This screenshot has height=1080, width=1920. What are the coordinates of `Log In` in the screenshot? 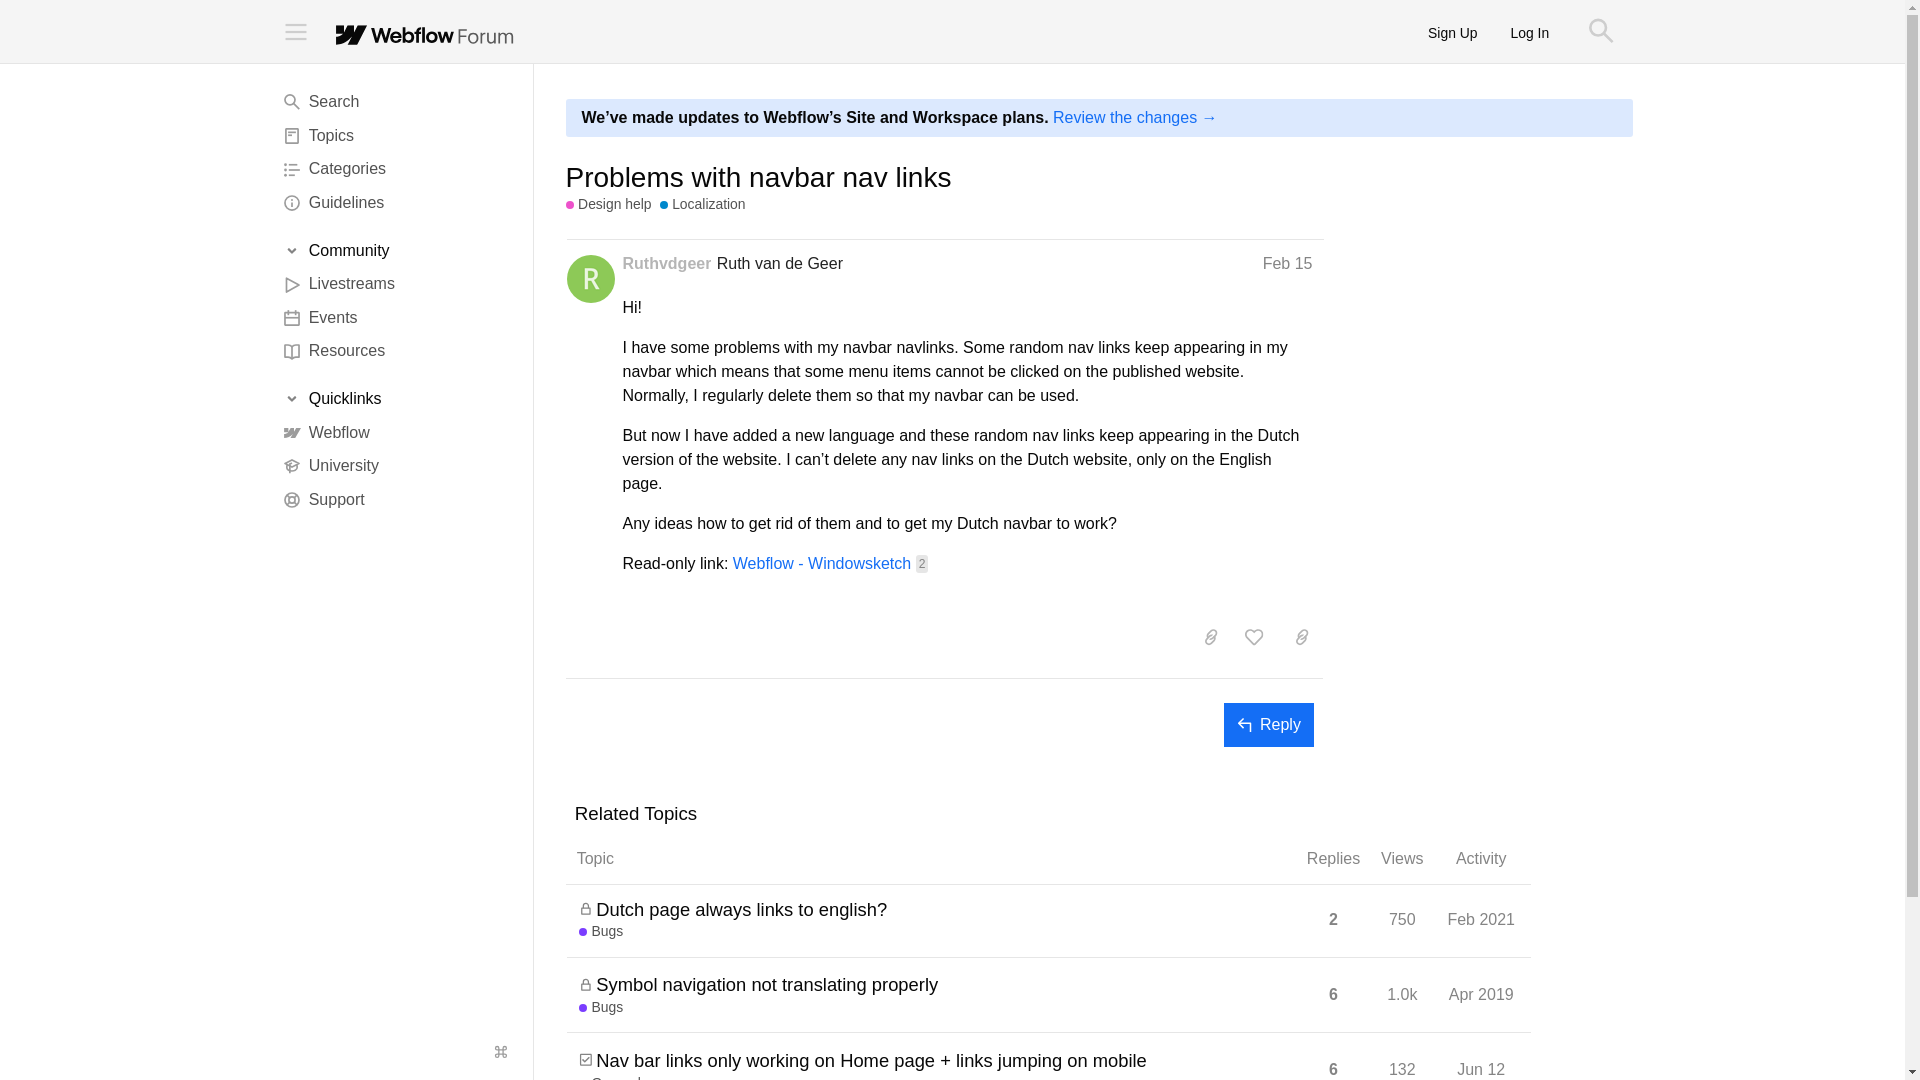 It's located at (1530, 32).